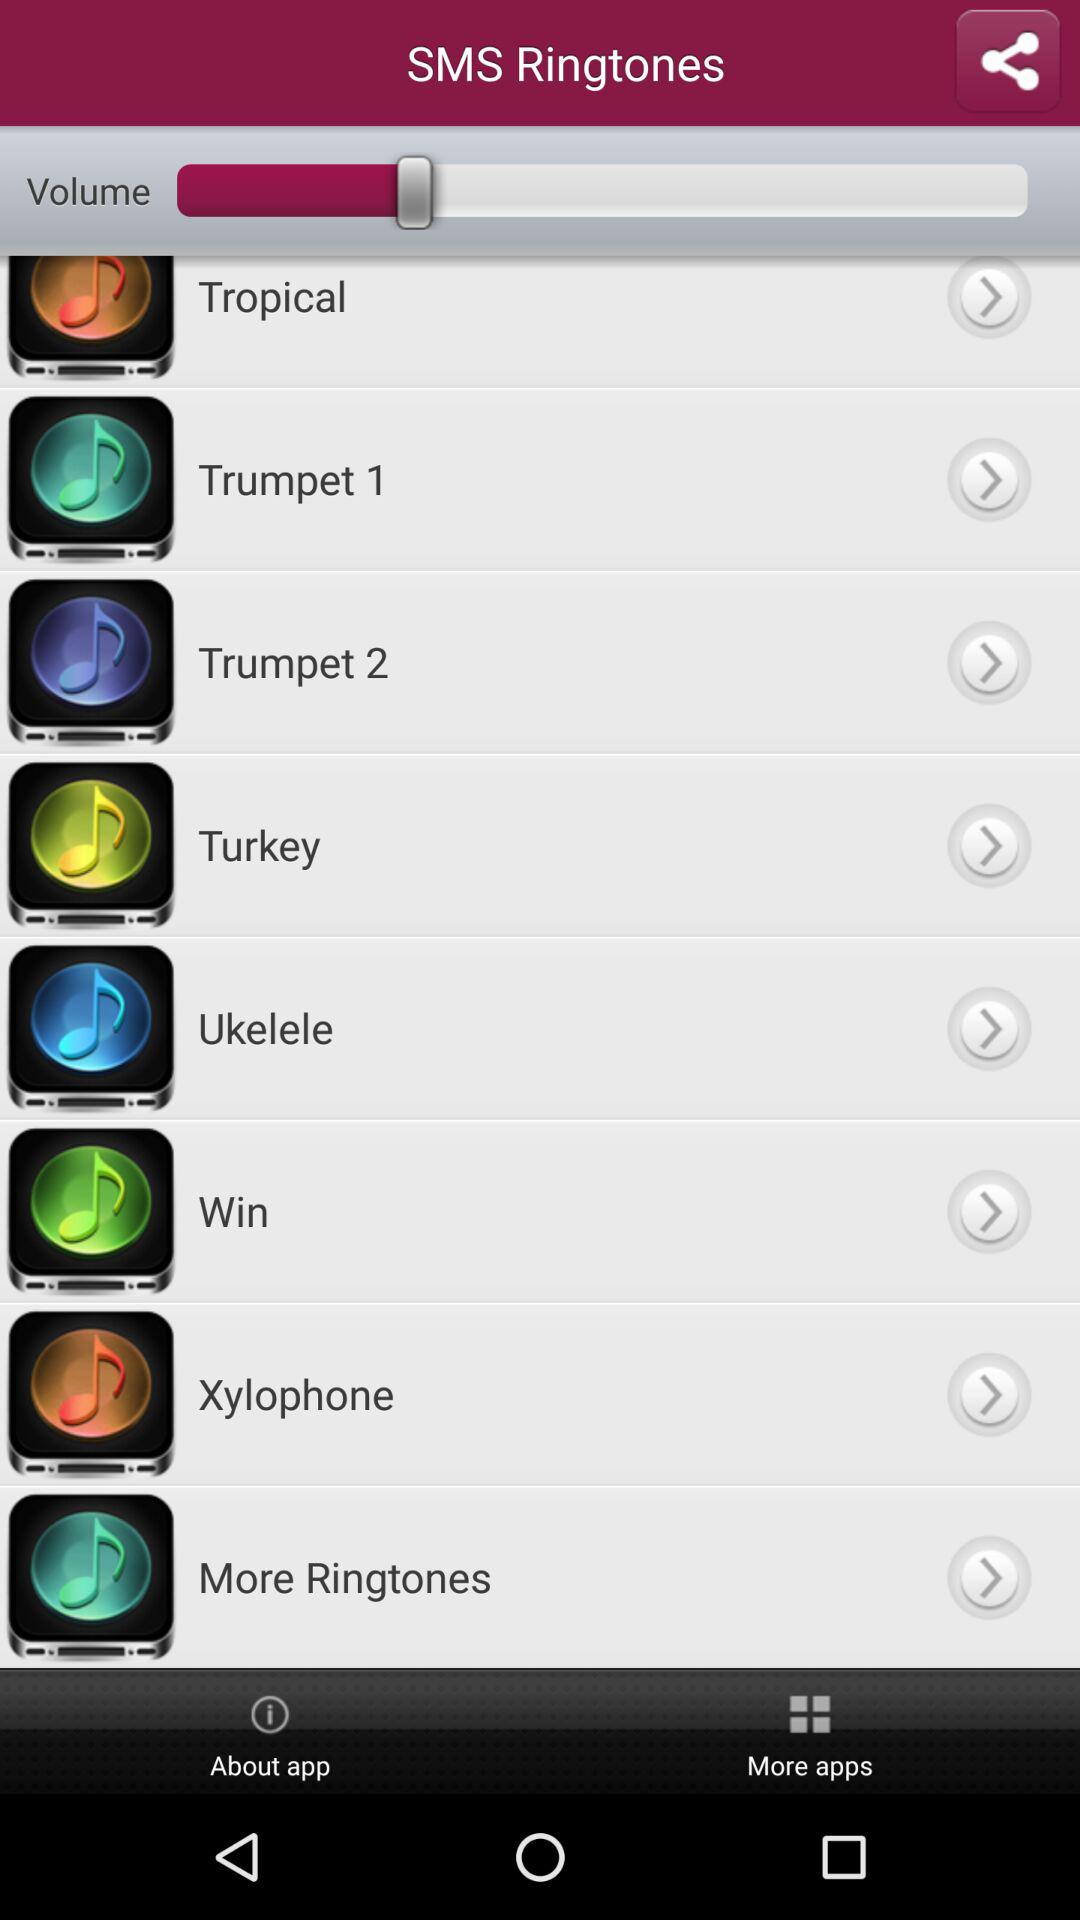 Image resolution: width=1080 pixels, height=1920 pixels. Describe the element at coordinates (988, 321) in the screenshot. I see `fair ward` at that location.